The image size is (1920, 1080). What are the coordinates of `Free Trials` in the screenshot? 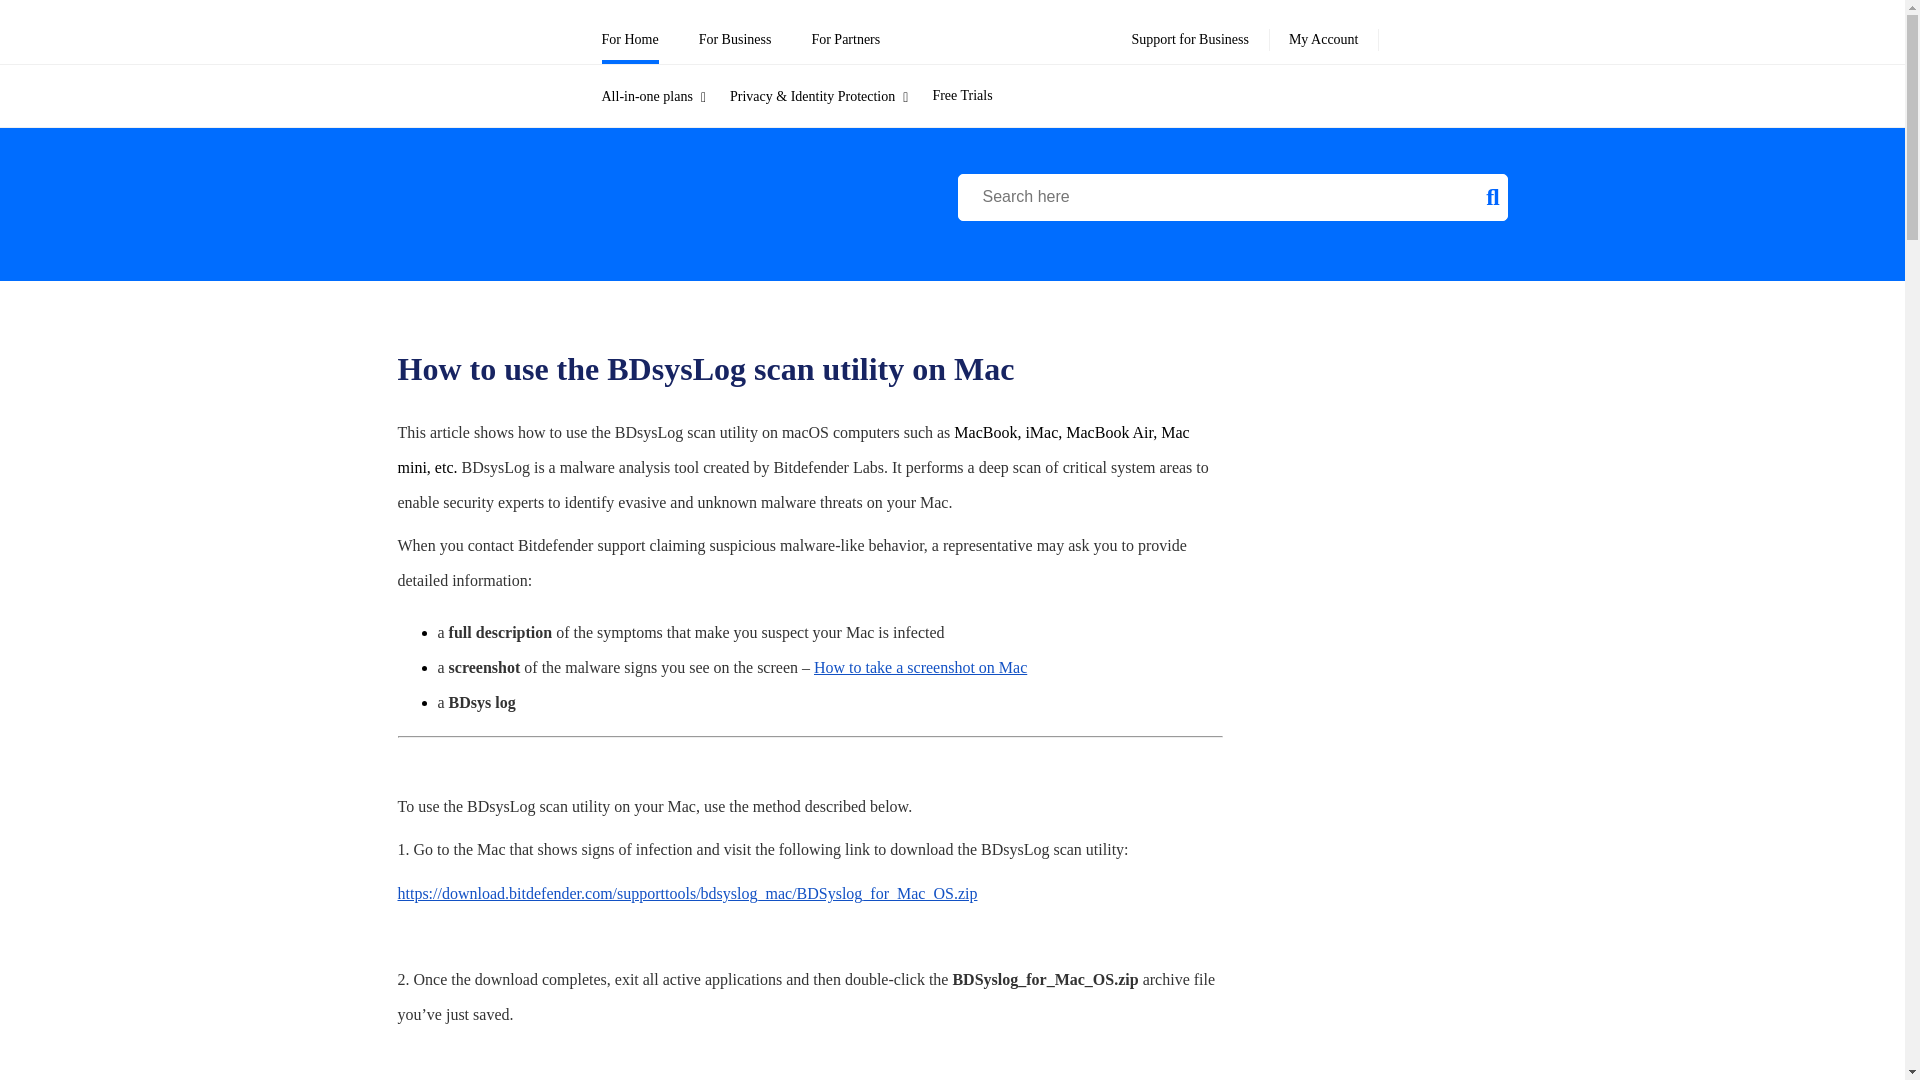 It's located at (973, 96).